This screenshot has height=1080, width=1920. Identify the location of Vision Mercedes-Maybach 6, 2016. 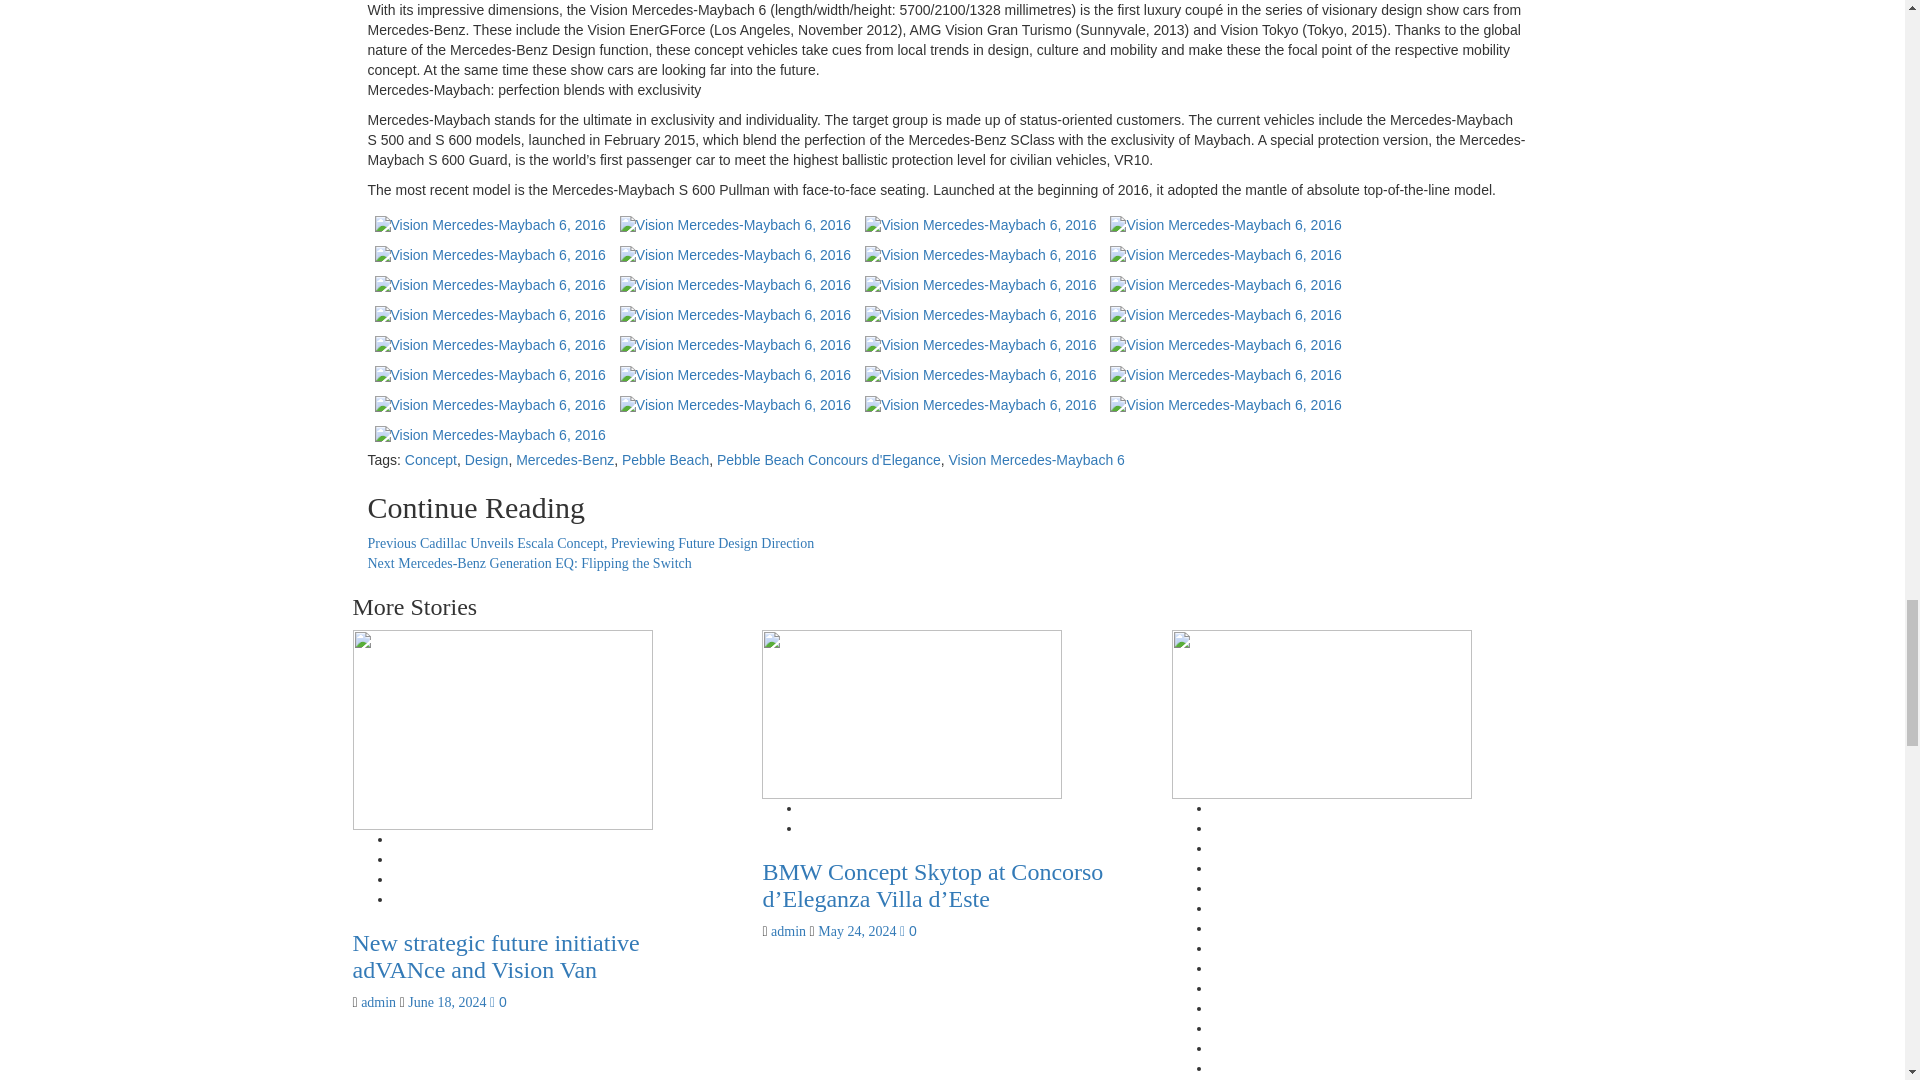
(490, 225).